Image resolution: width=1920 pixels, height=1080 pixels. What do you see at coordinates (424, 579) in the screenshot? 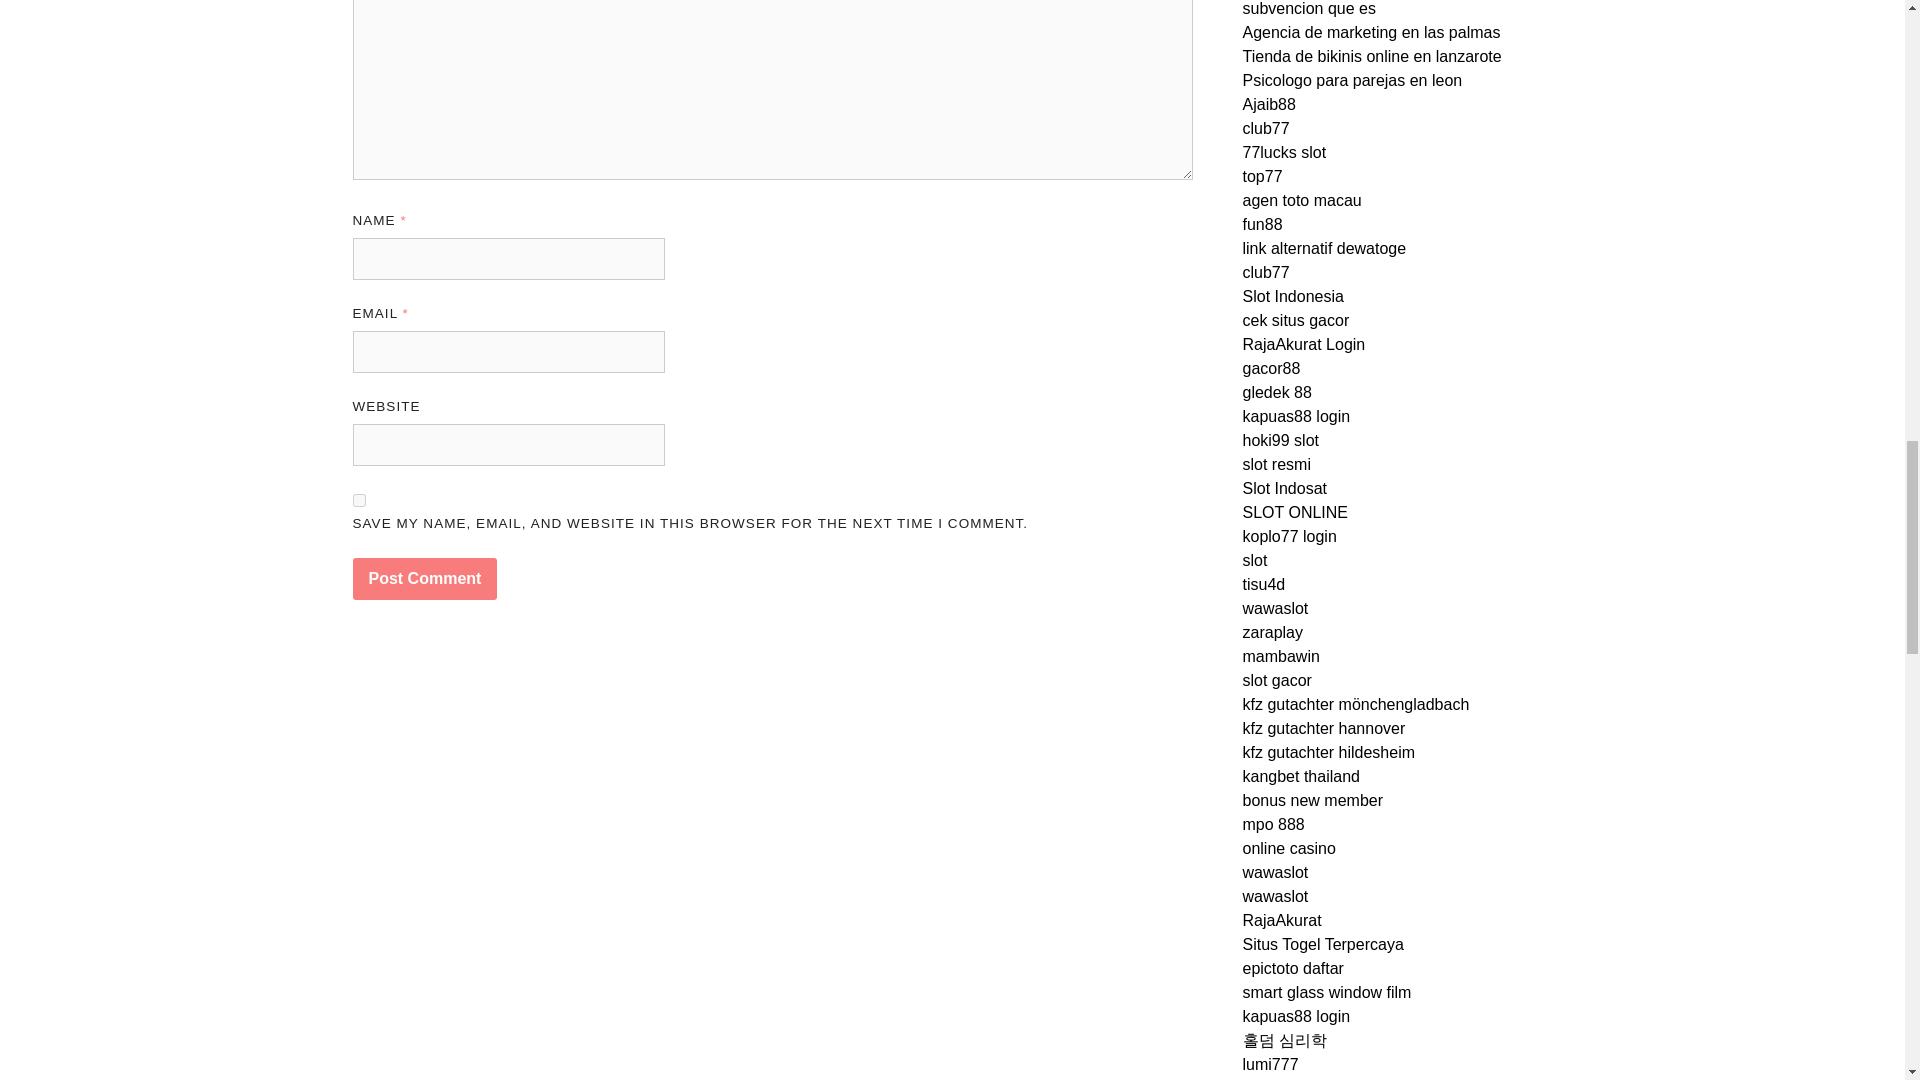
I see `Post Comment` at bounding box center [424, 579].